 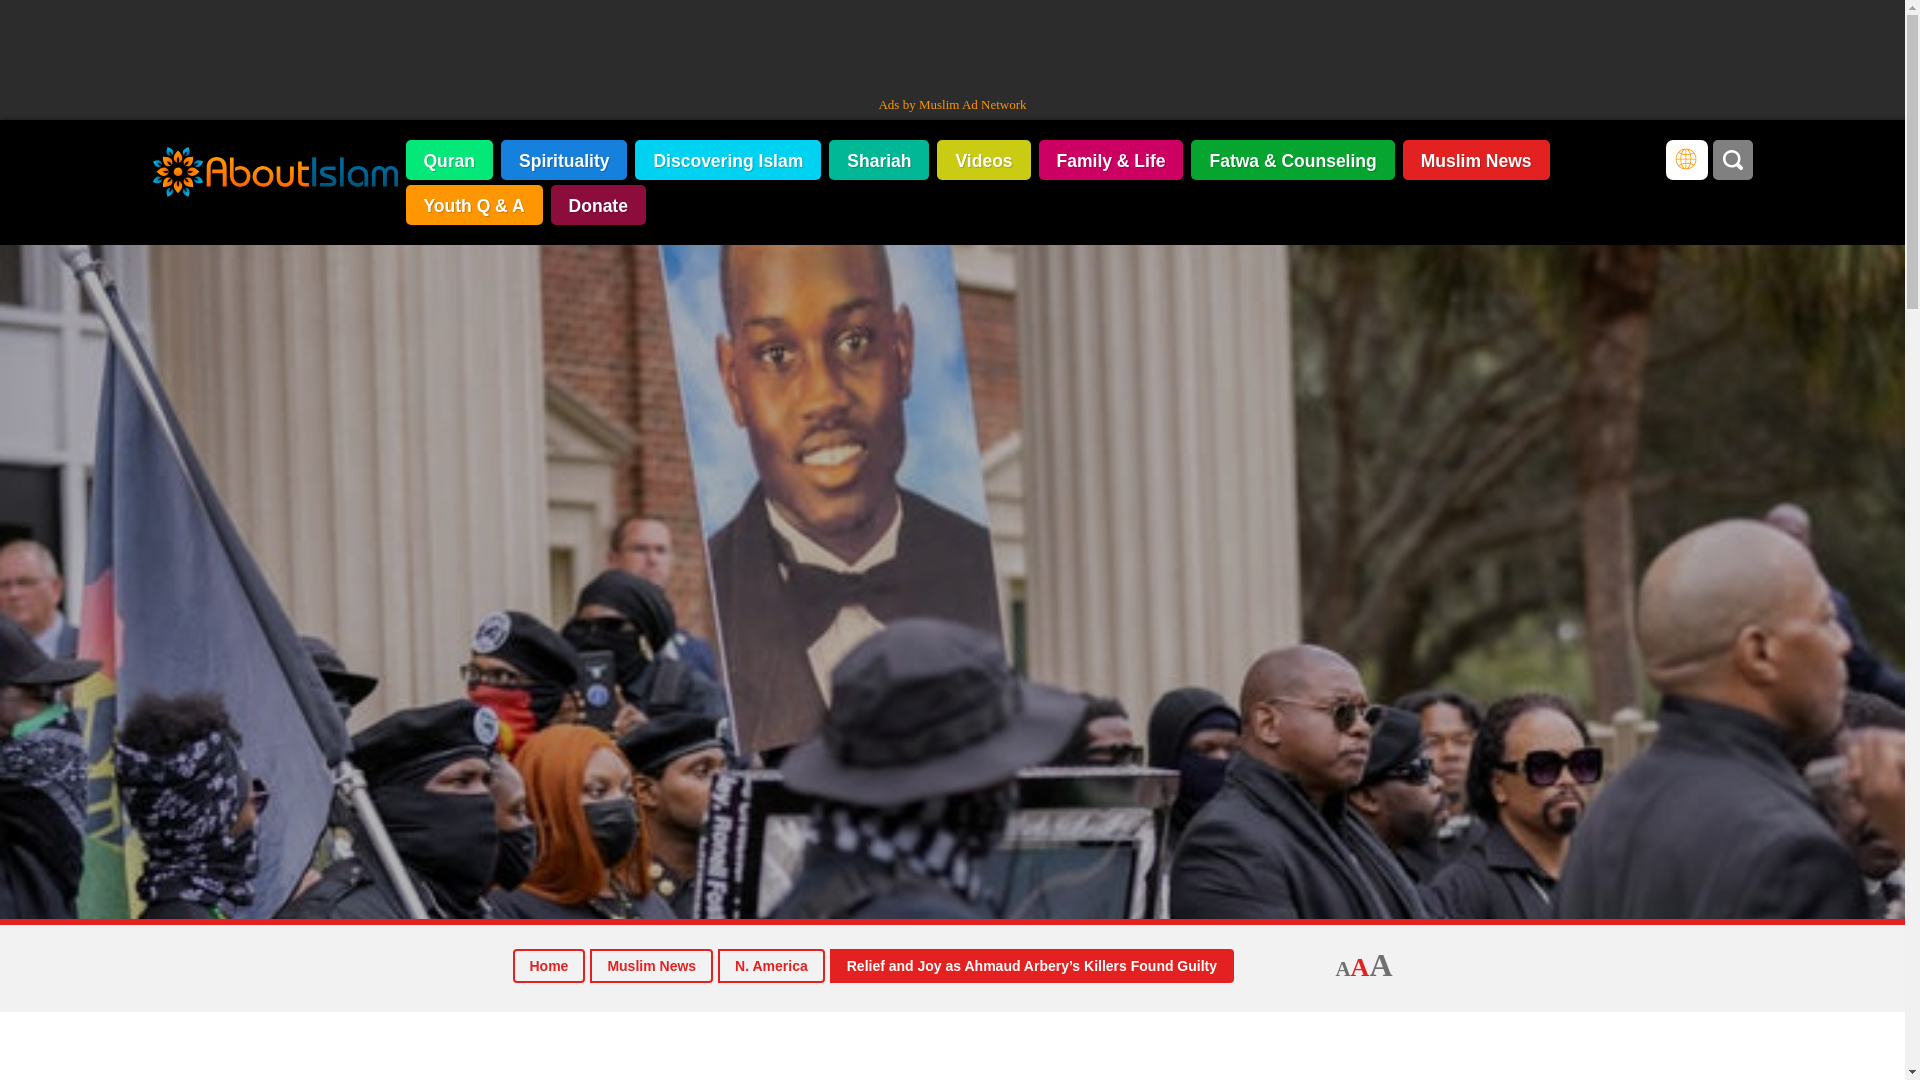 I want to click on Quran, so click(x=449, y=160).